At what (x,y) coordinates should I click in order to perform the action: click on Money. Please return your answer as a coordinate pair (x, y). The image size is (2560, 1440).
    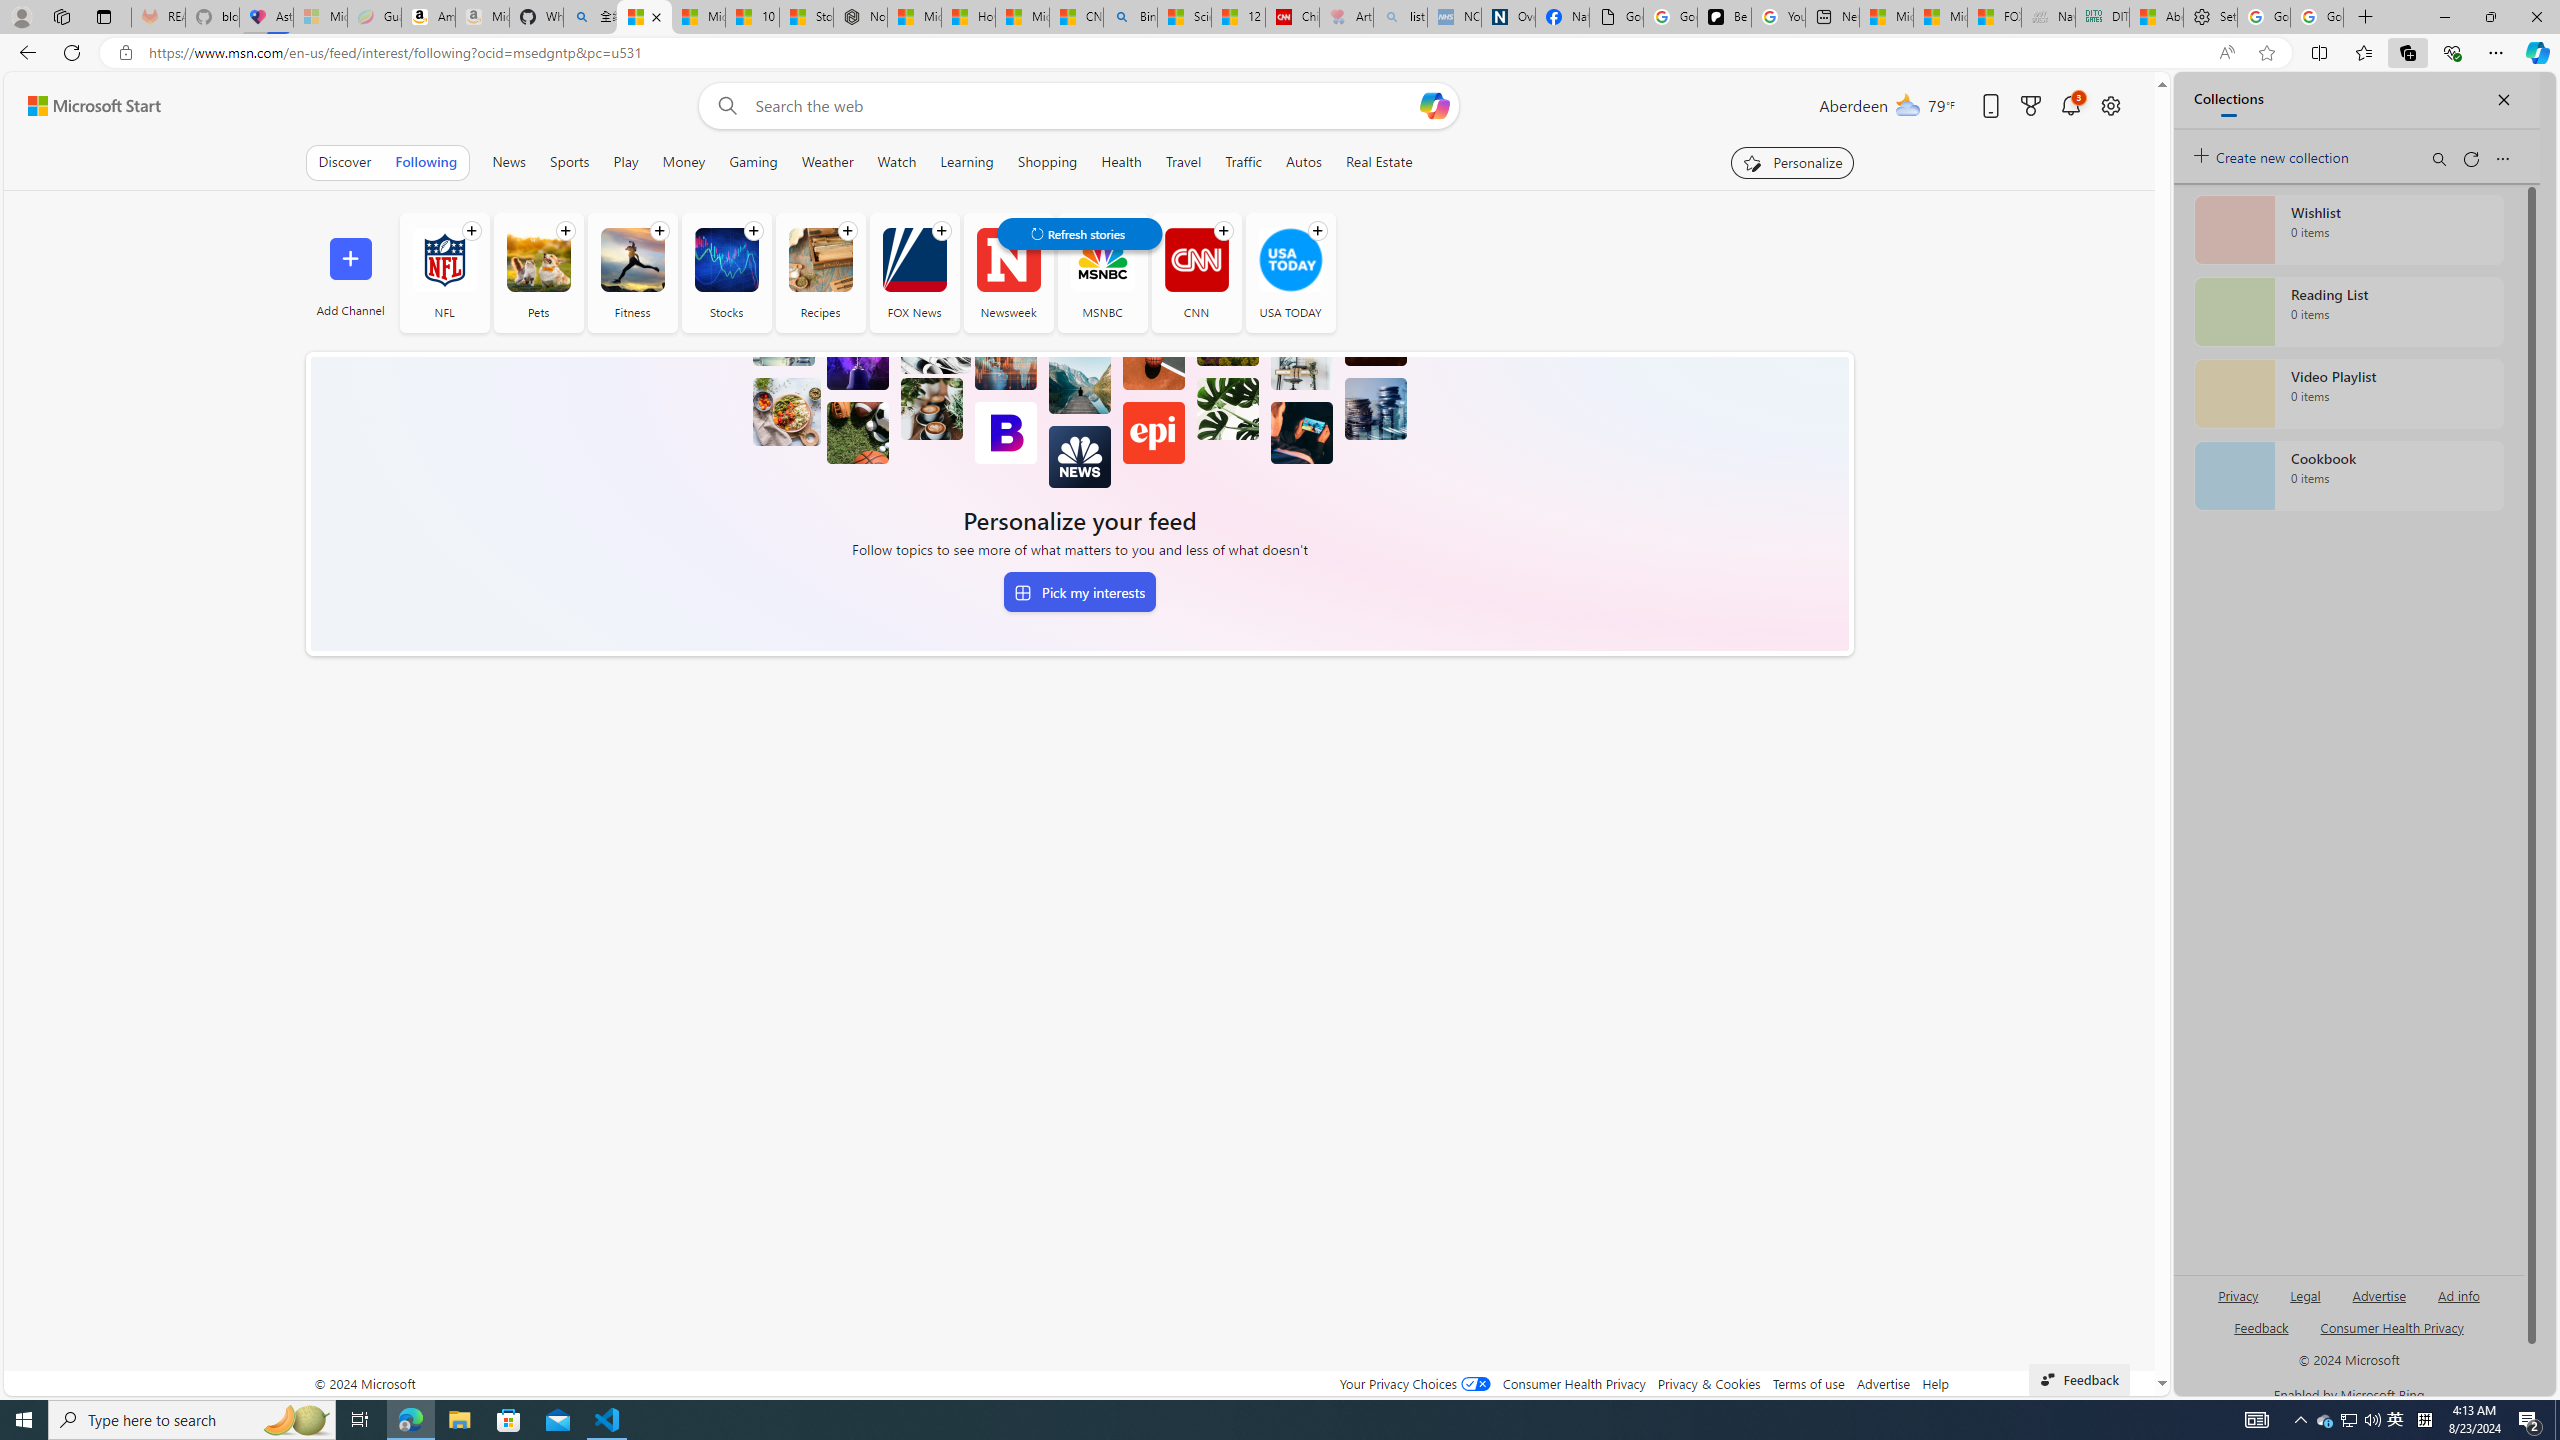
    Looking at the image, I should click on (683, 162).